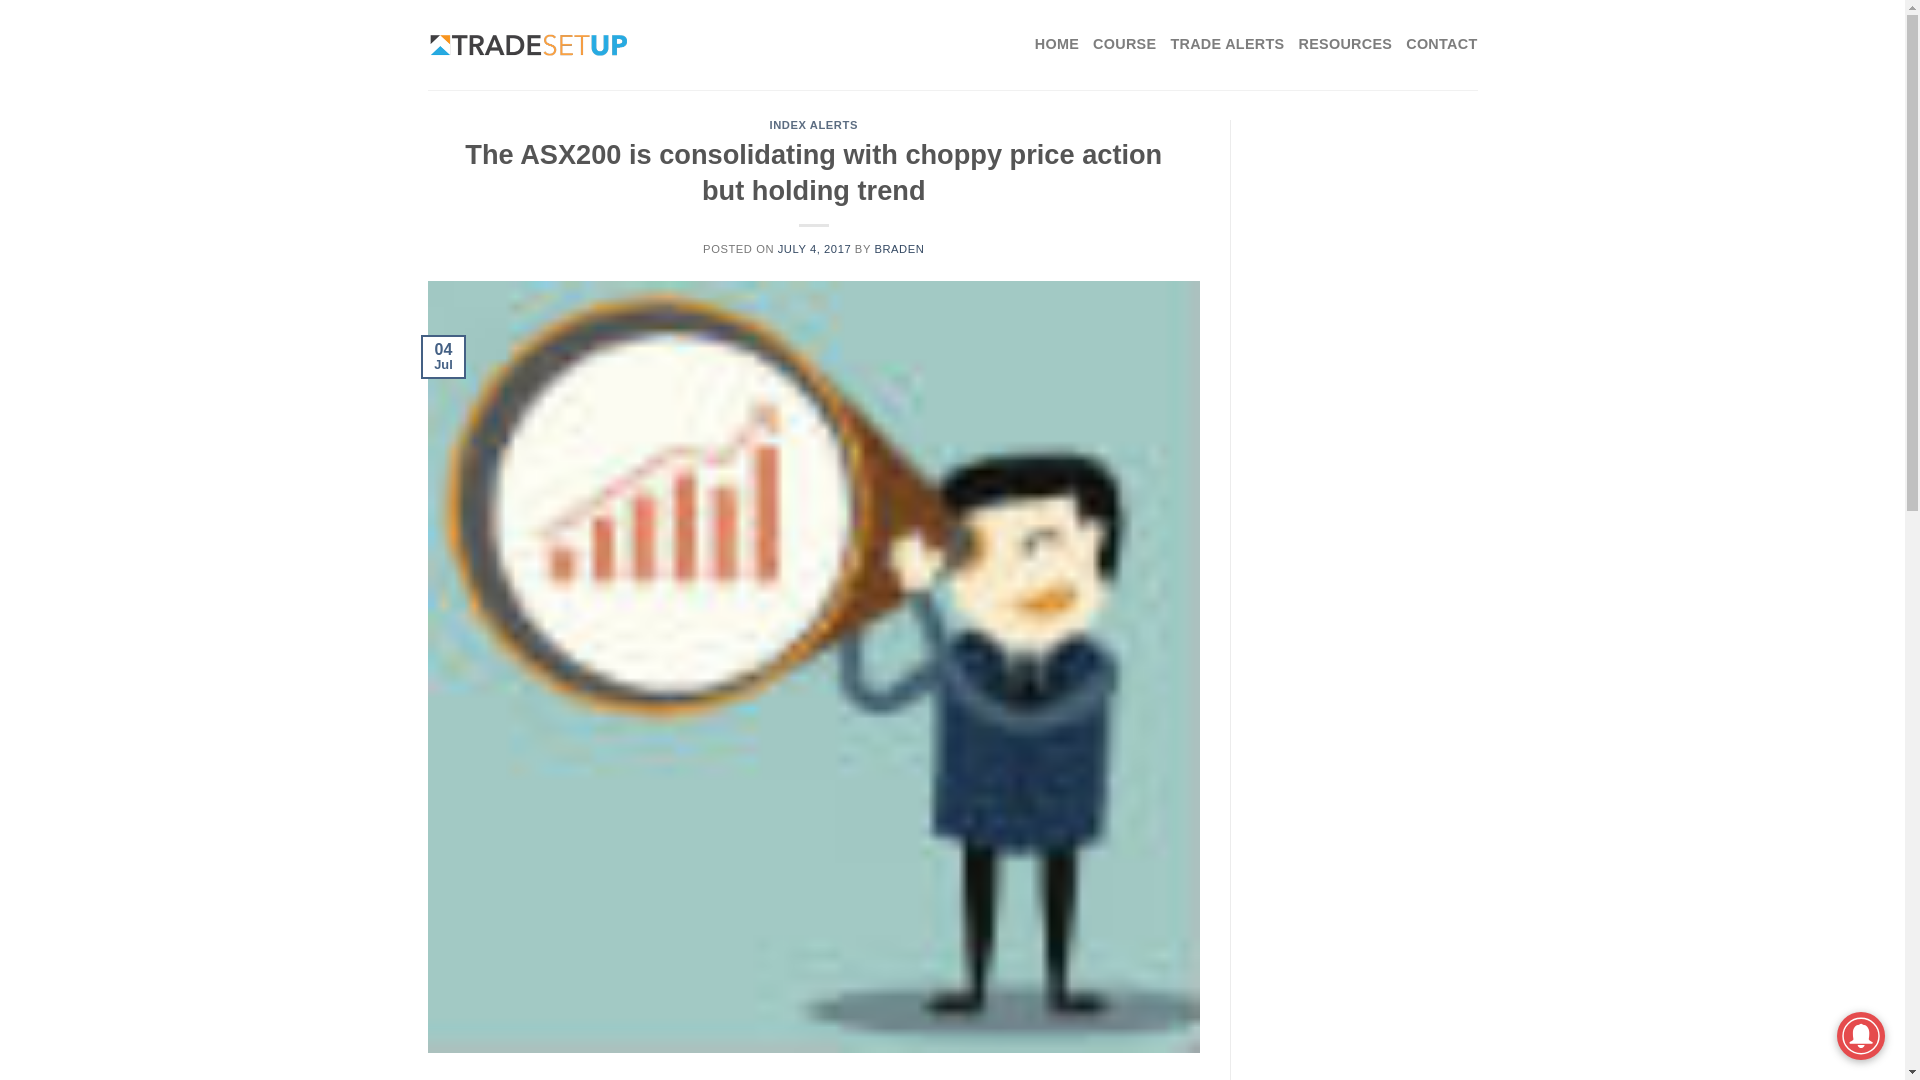  I want to click on TRADE ALERTS, so click(1226, 44).